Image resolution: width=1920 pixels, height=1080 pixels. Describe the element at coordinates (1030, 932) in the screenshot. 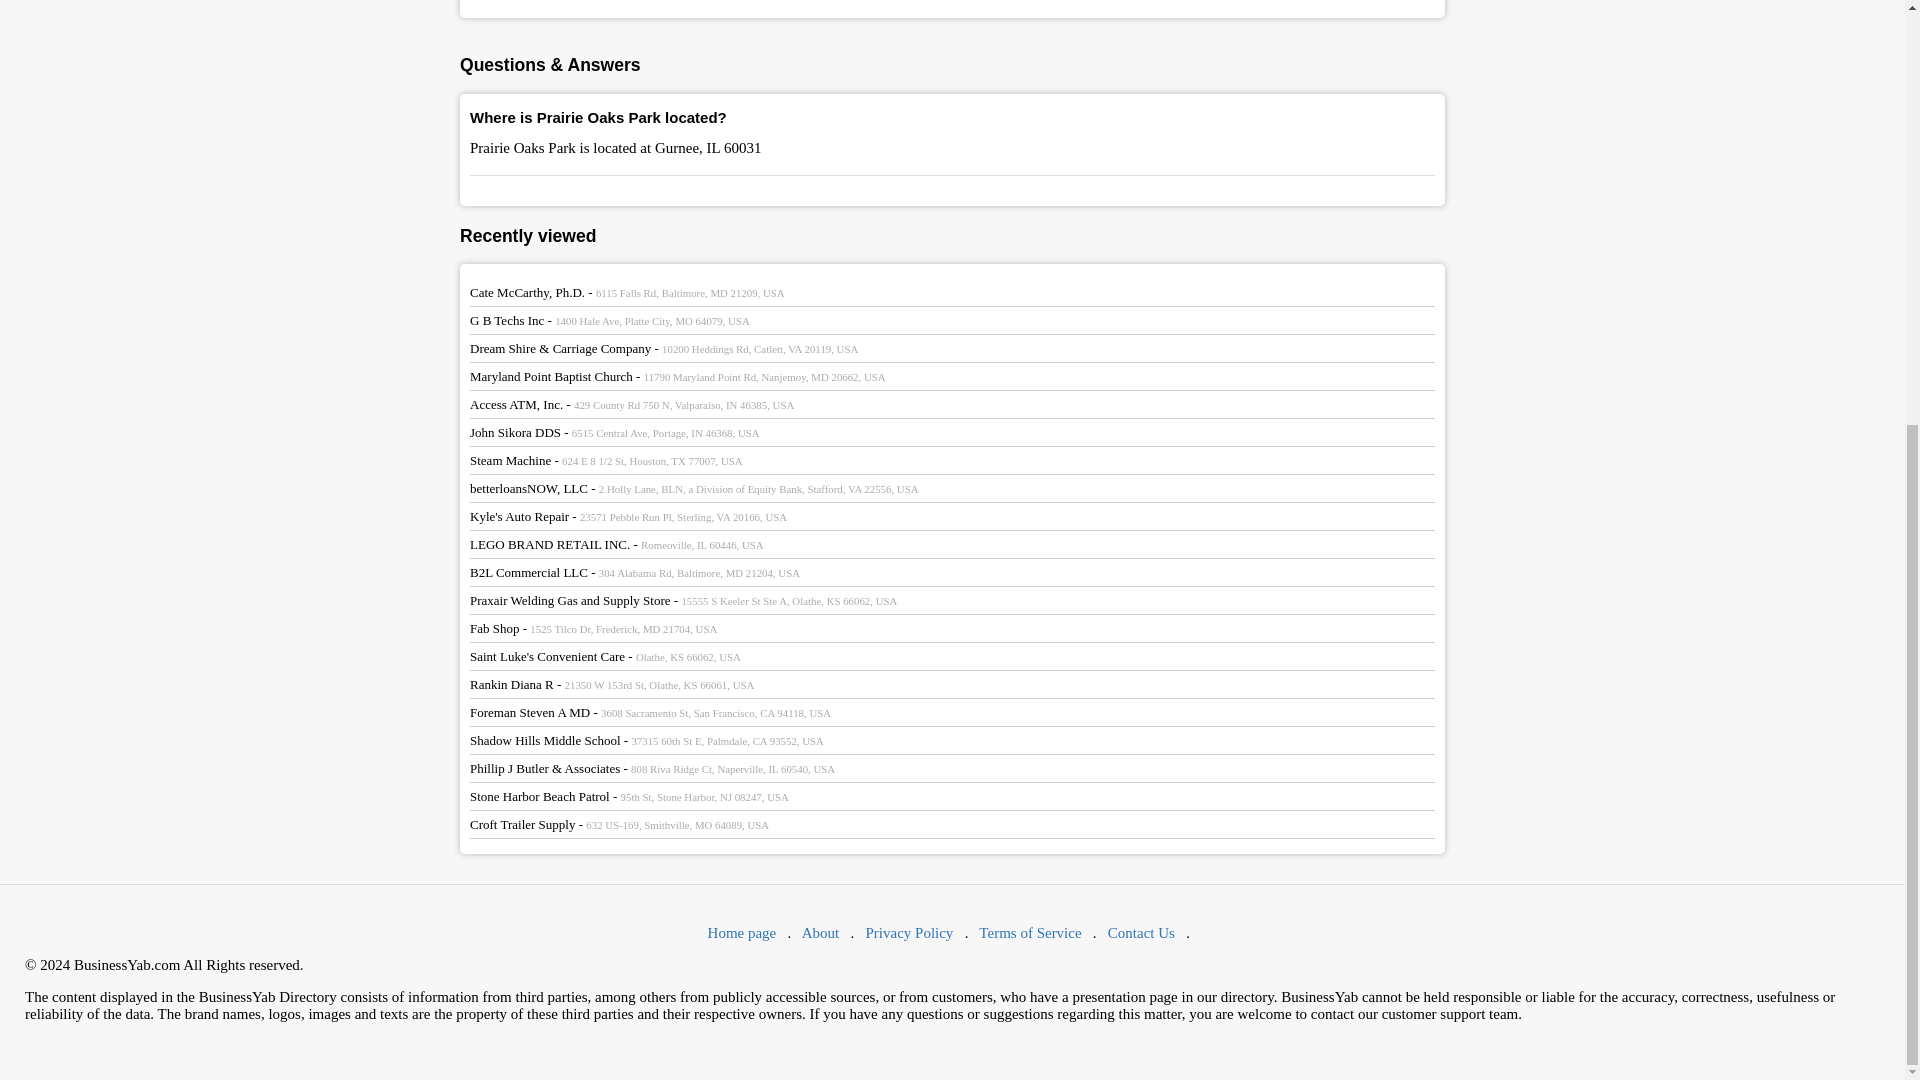

I see `Terms of Service` at that location.